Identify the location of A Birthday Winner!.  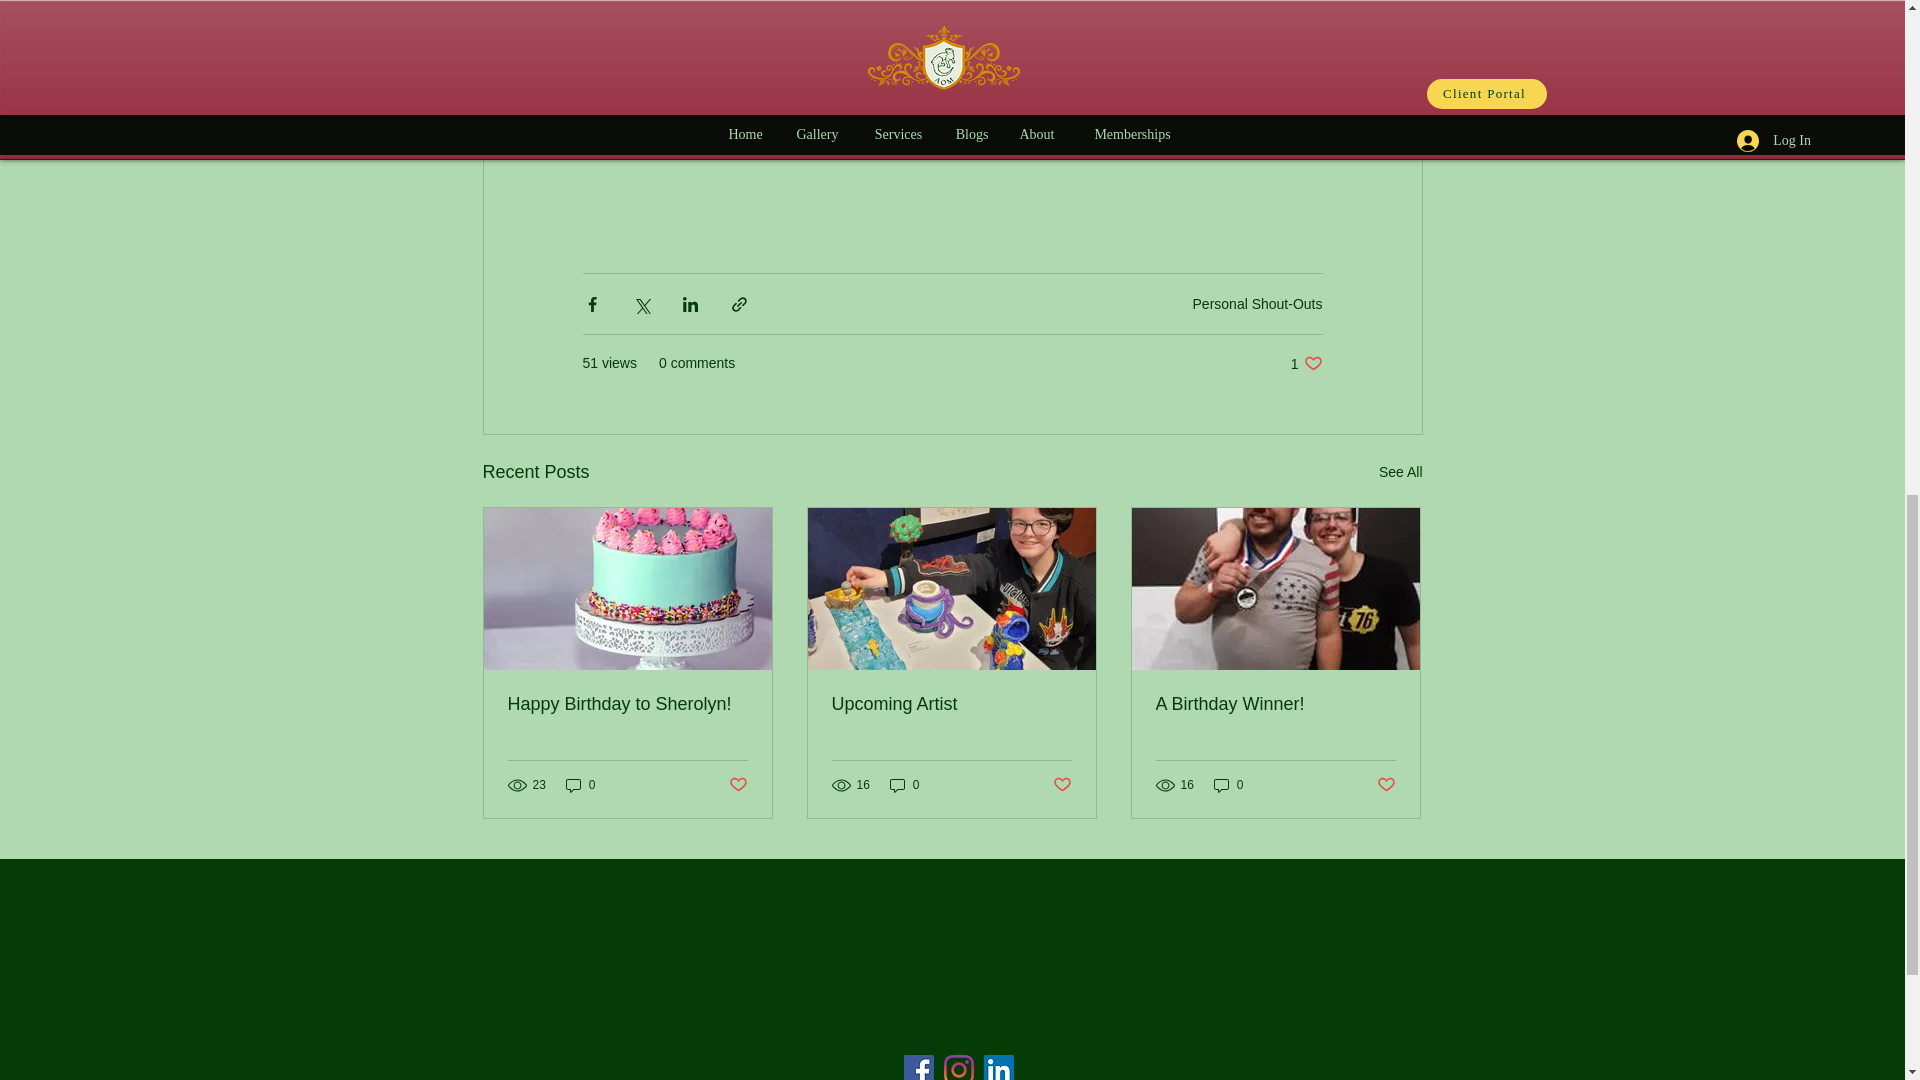
(1275, 704).